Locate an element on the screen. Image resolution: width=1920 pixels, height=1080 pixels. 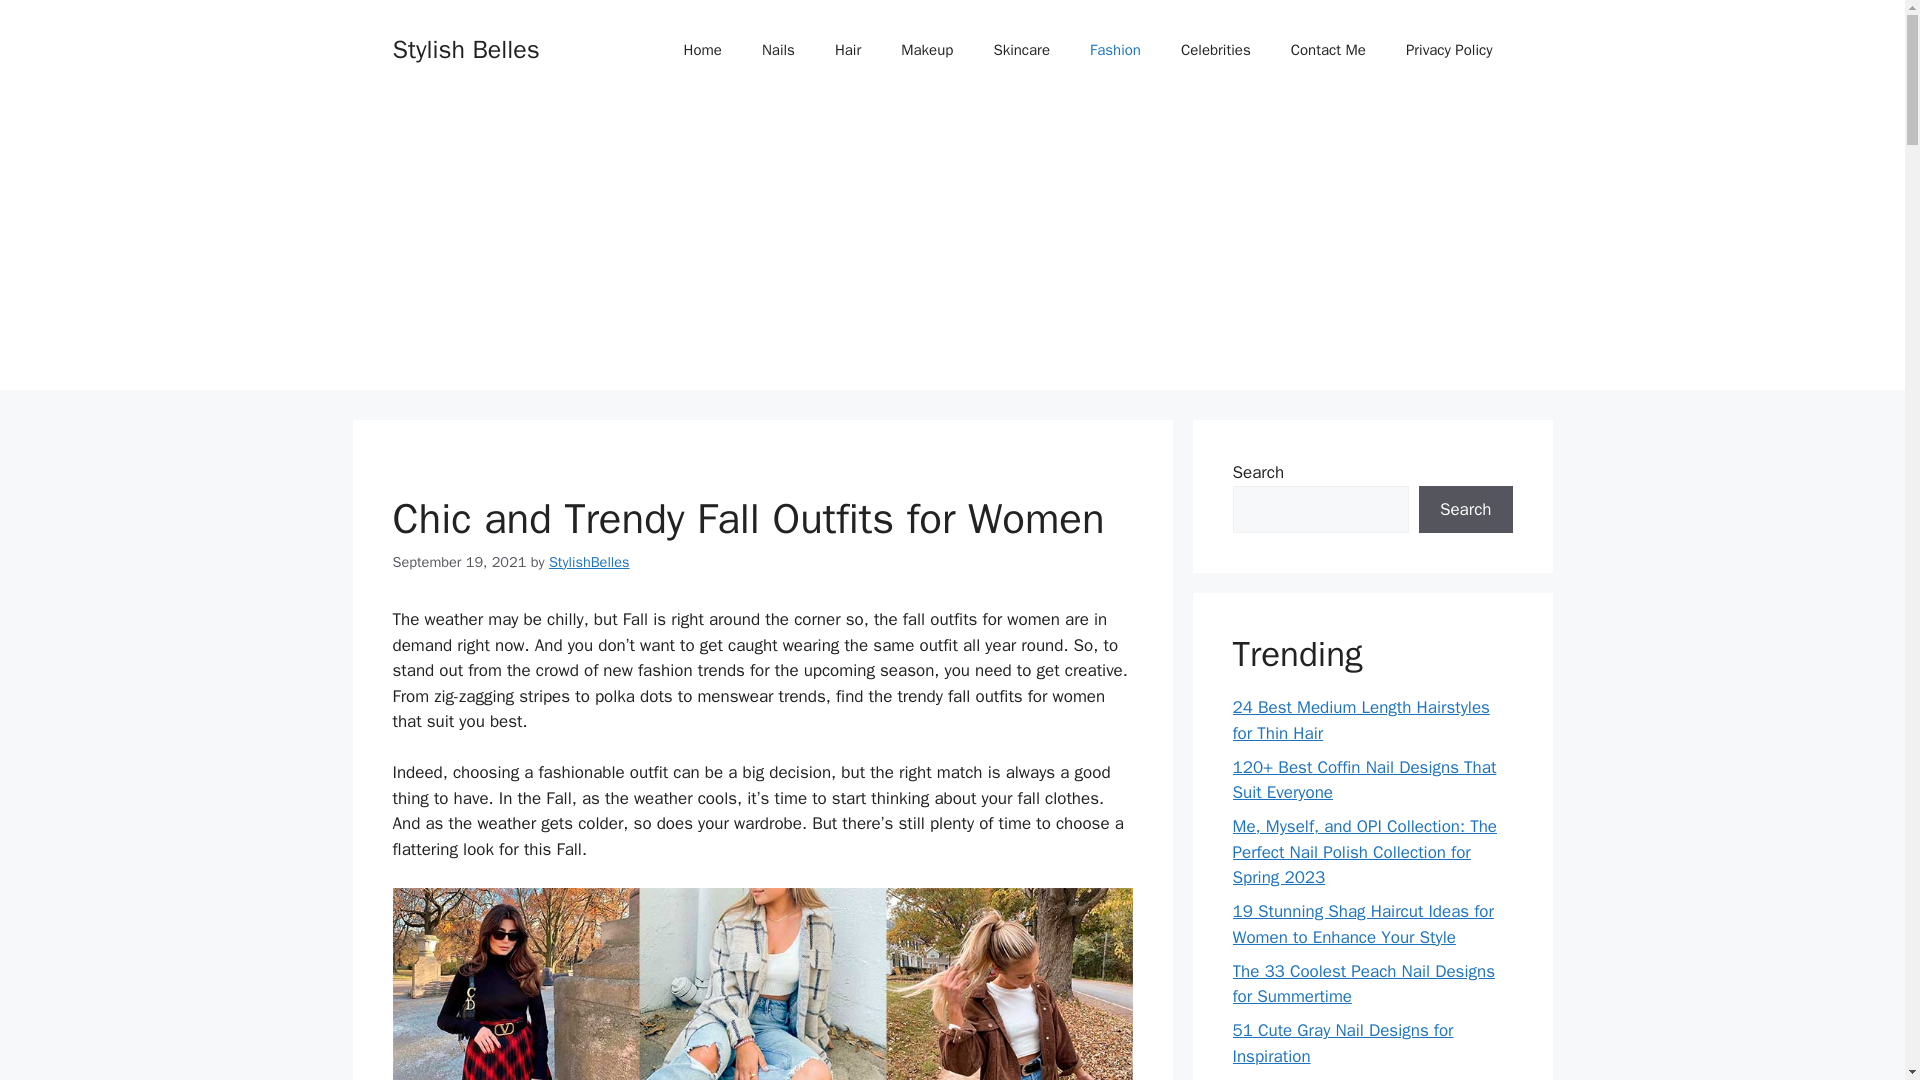
7 Trendy Fall Outfits for Women 2021 is located at coordinates (762, 984).